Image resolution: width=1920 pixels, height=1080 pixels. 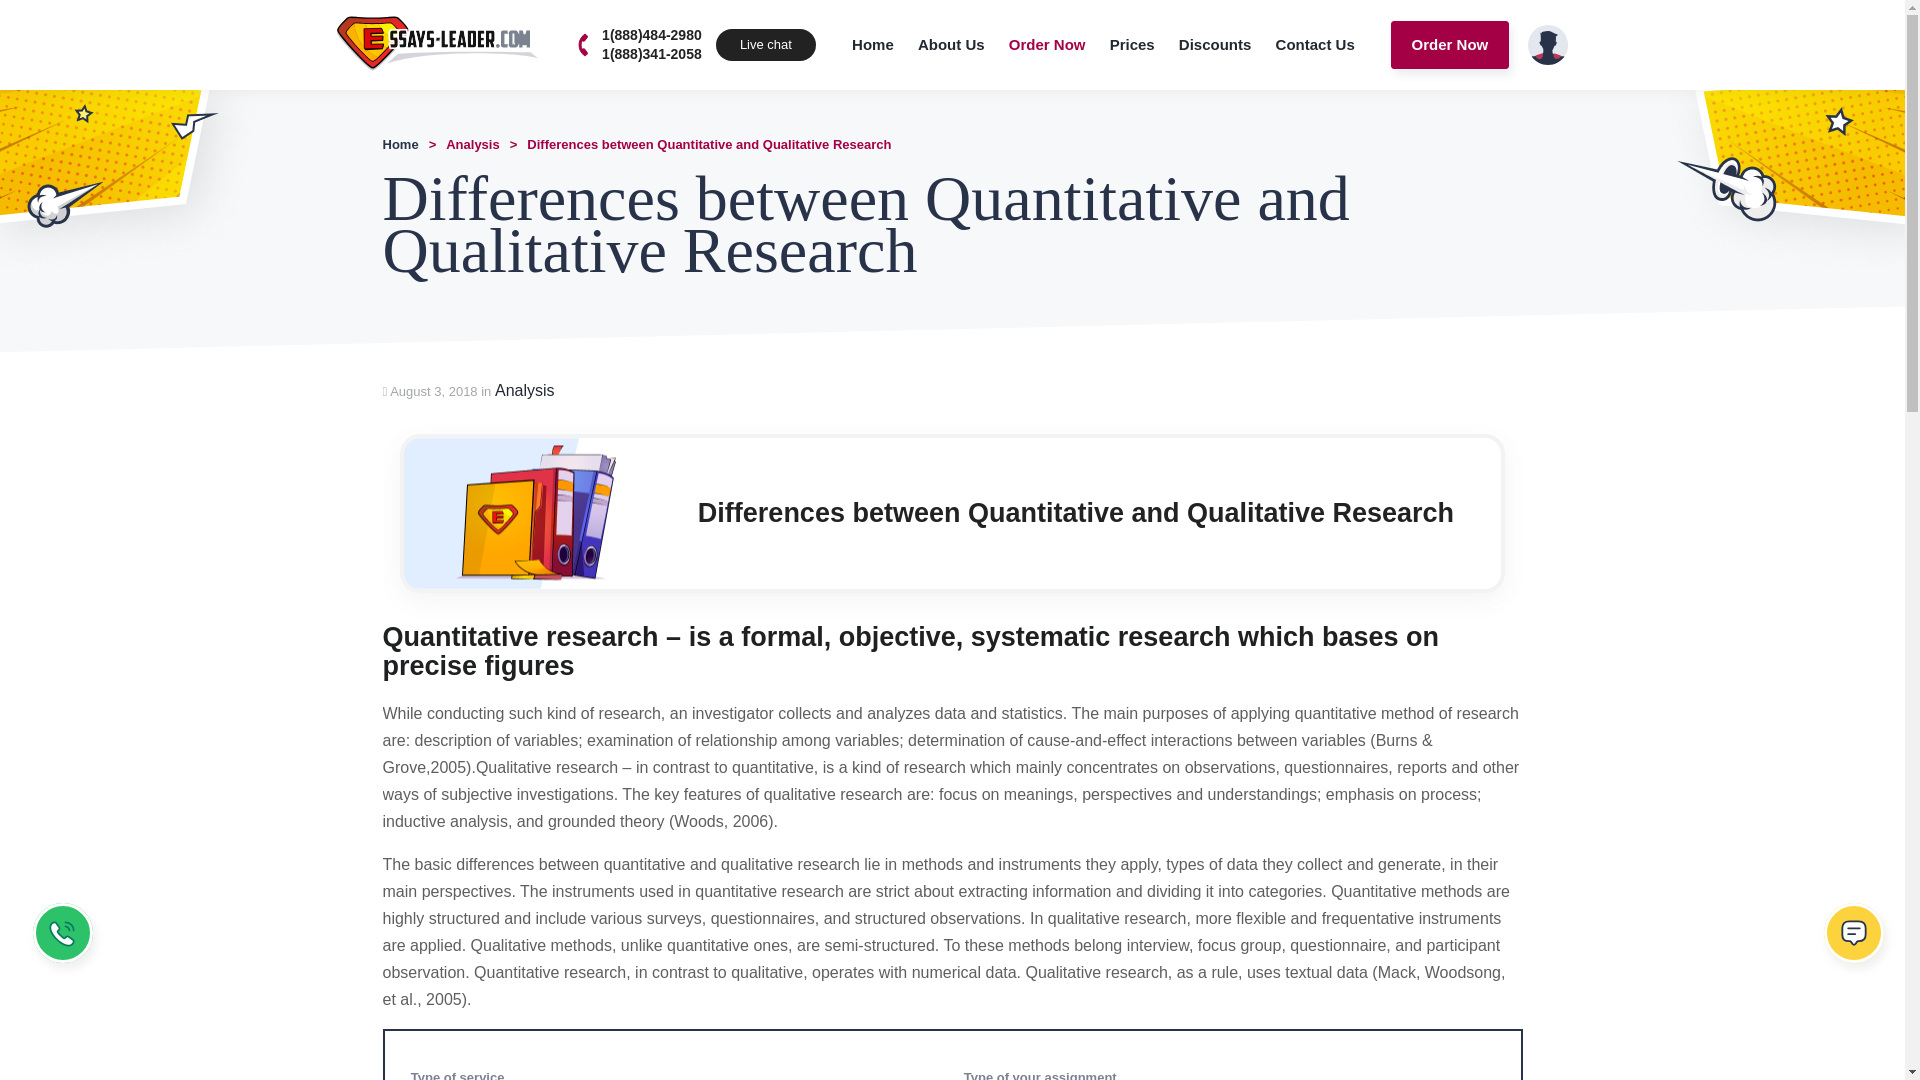 I want to click on Login, so click(x=1548, y=44).